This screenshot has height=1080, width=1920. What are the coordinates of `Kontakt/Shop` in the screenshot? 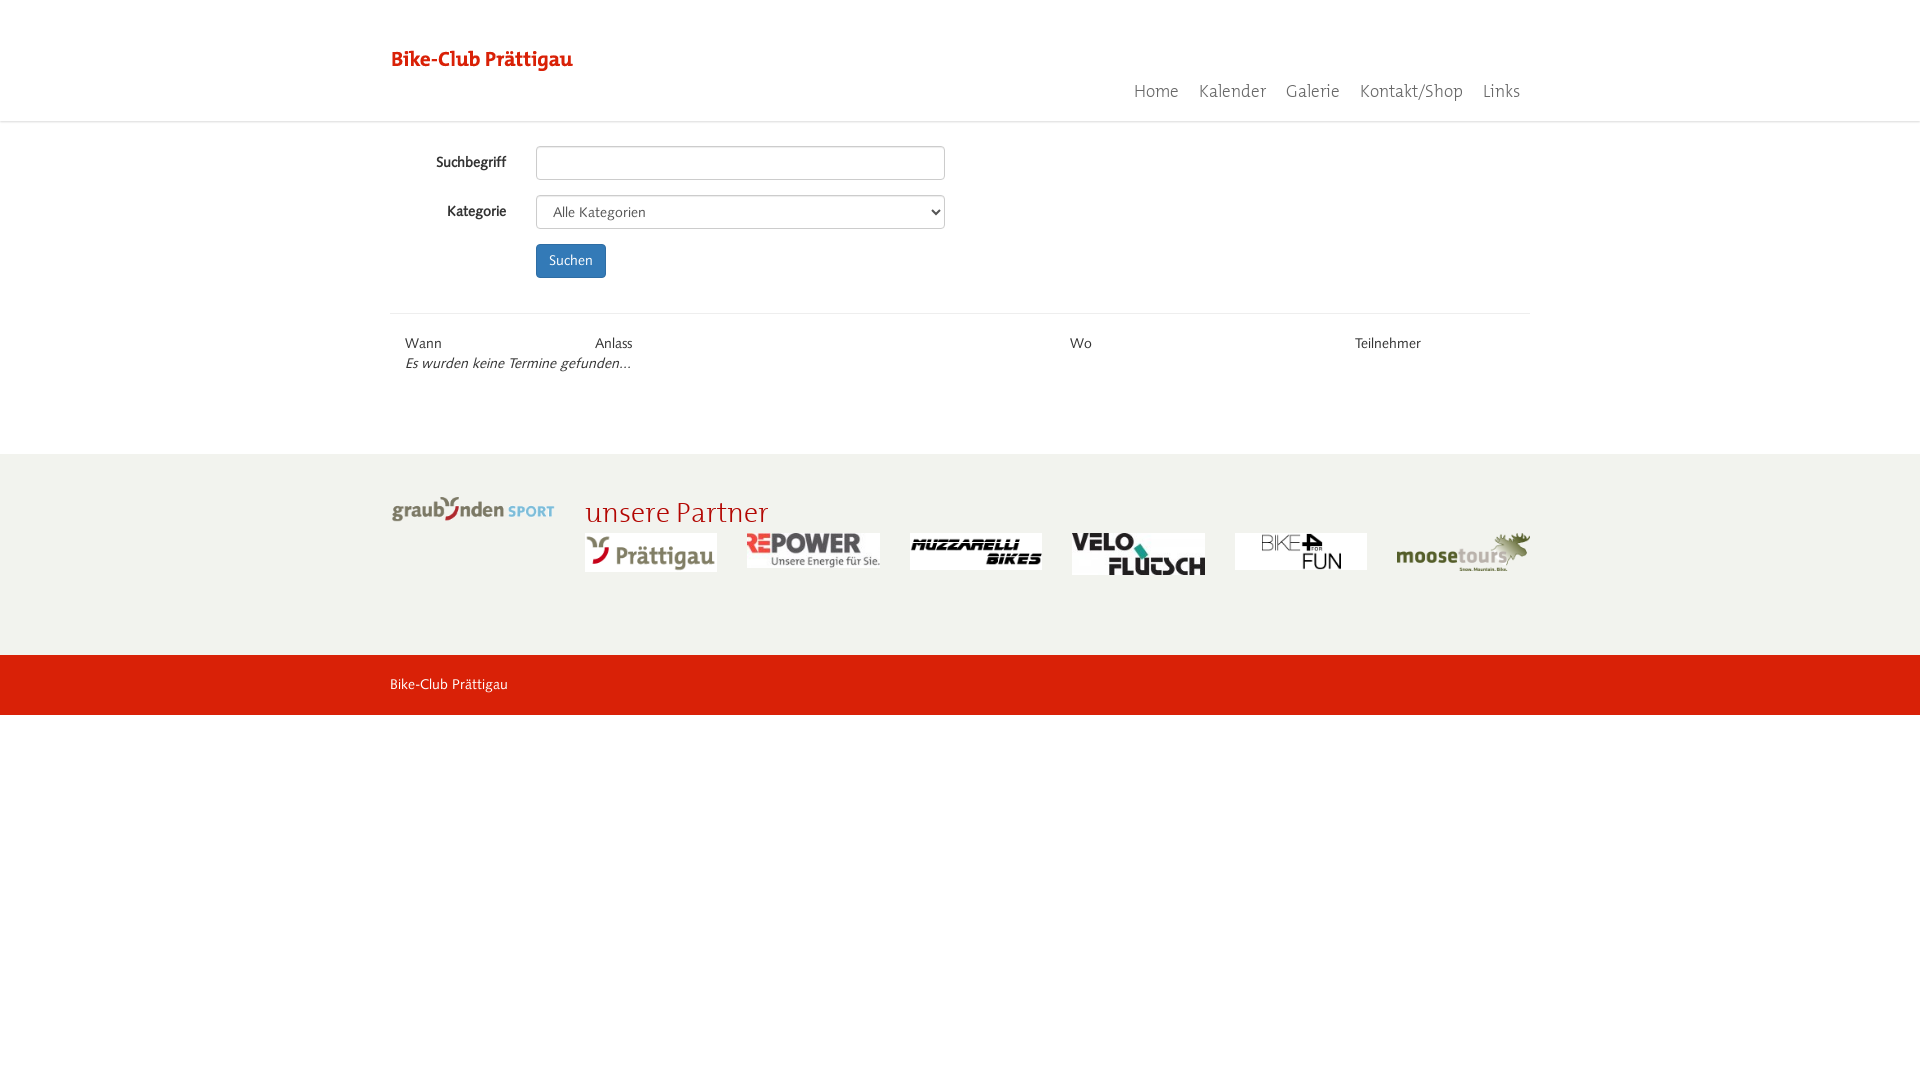 It's located at (1412, 91).